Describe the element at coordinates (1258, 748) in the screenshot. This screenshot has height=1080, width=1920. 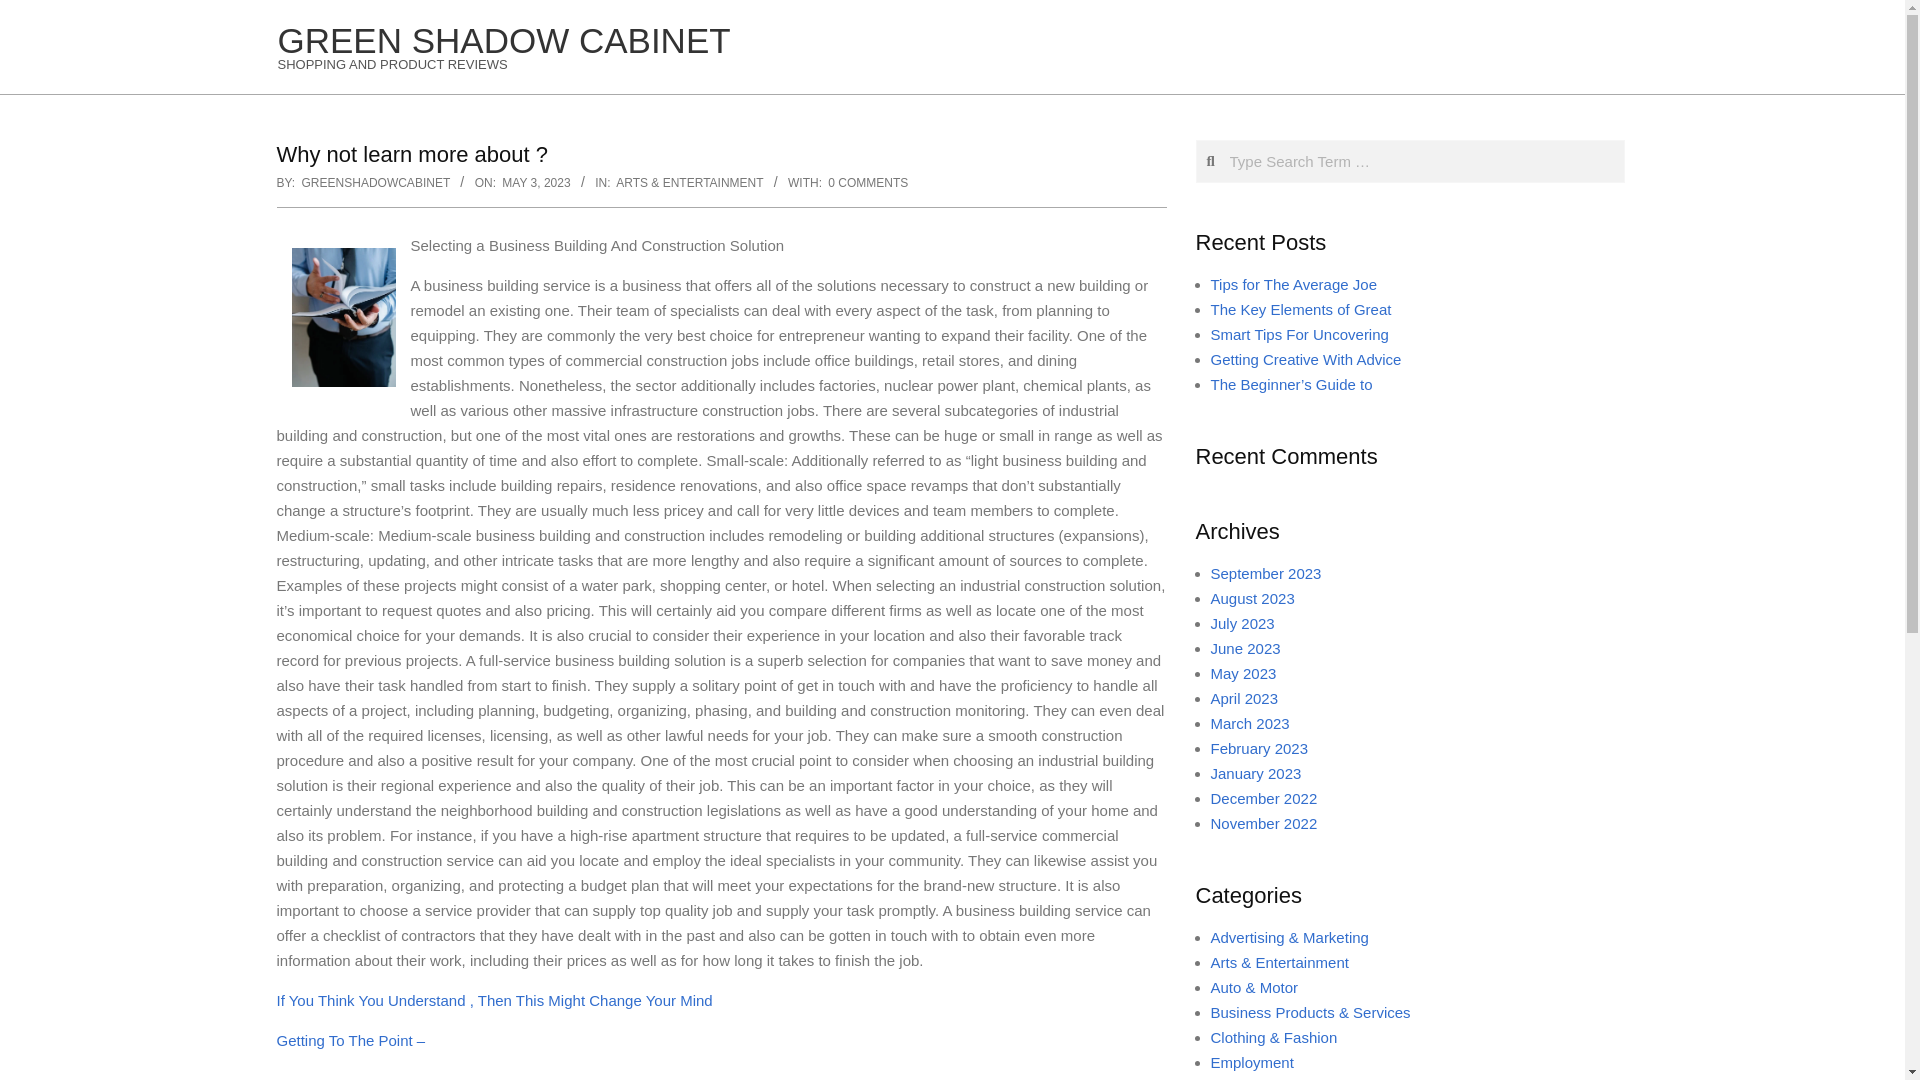
I see `February 2023` at that location.